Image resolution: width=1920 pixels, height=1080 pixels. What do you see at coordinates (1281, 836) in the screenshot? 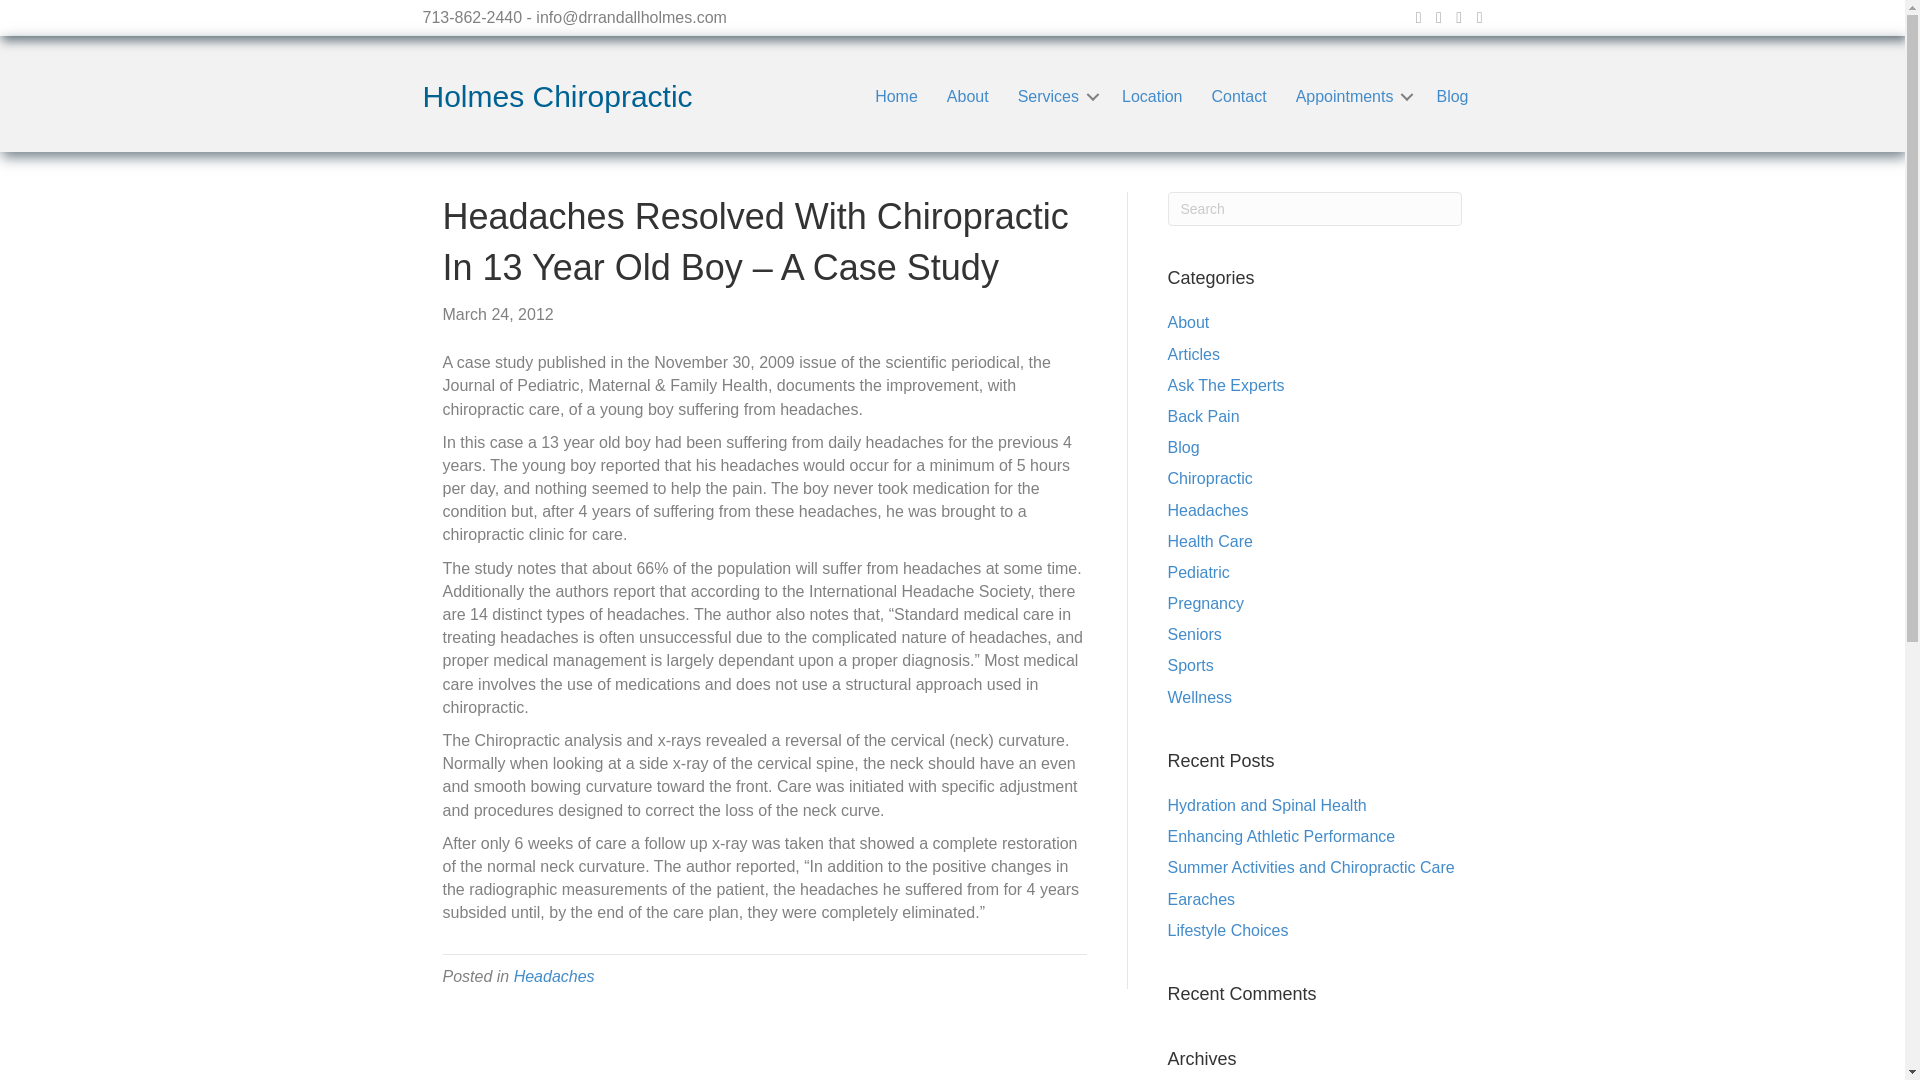
I see `Enhancing Athletic Performance` at bounding box center [1281, 836].